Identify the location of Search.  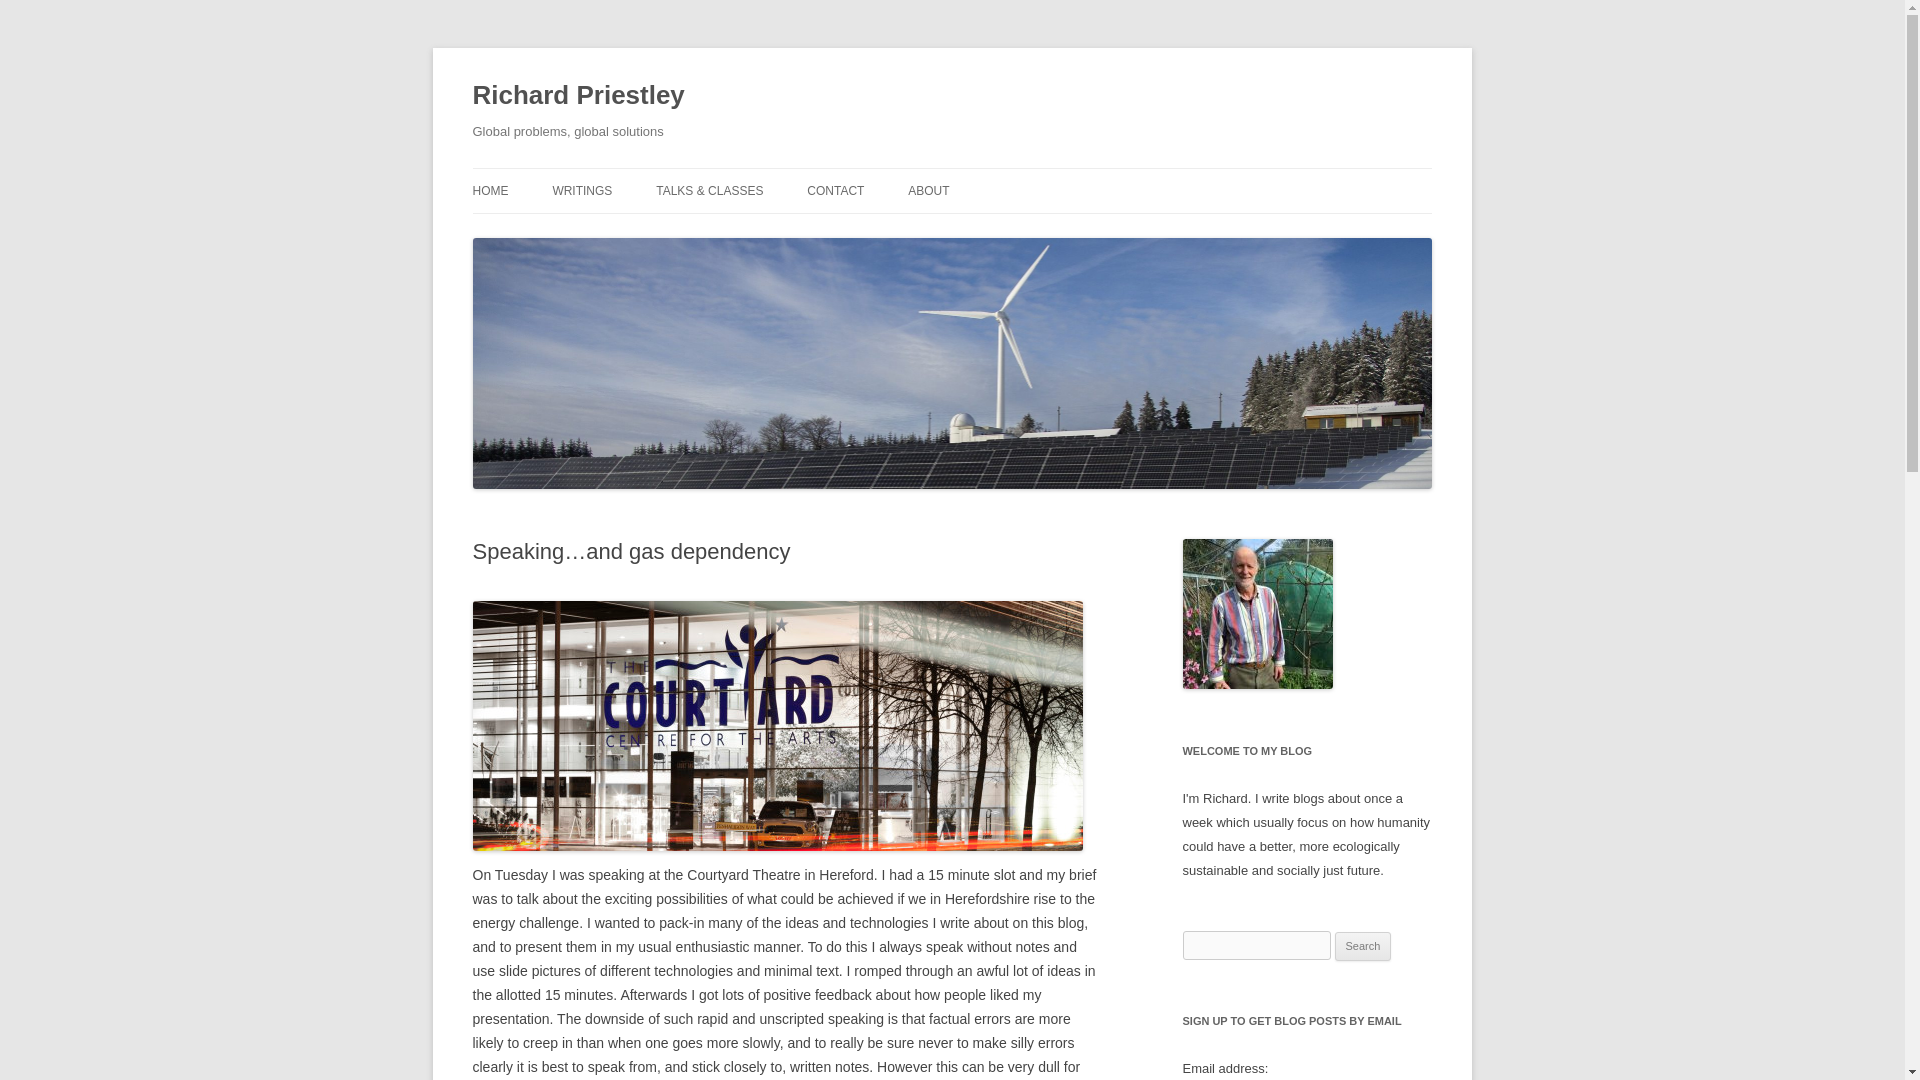
(1363, 947).